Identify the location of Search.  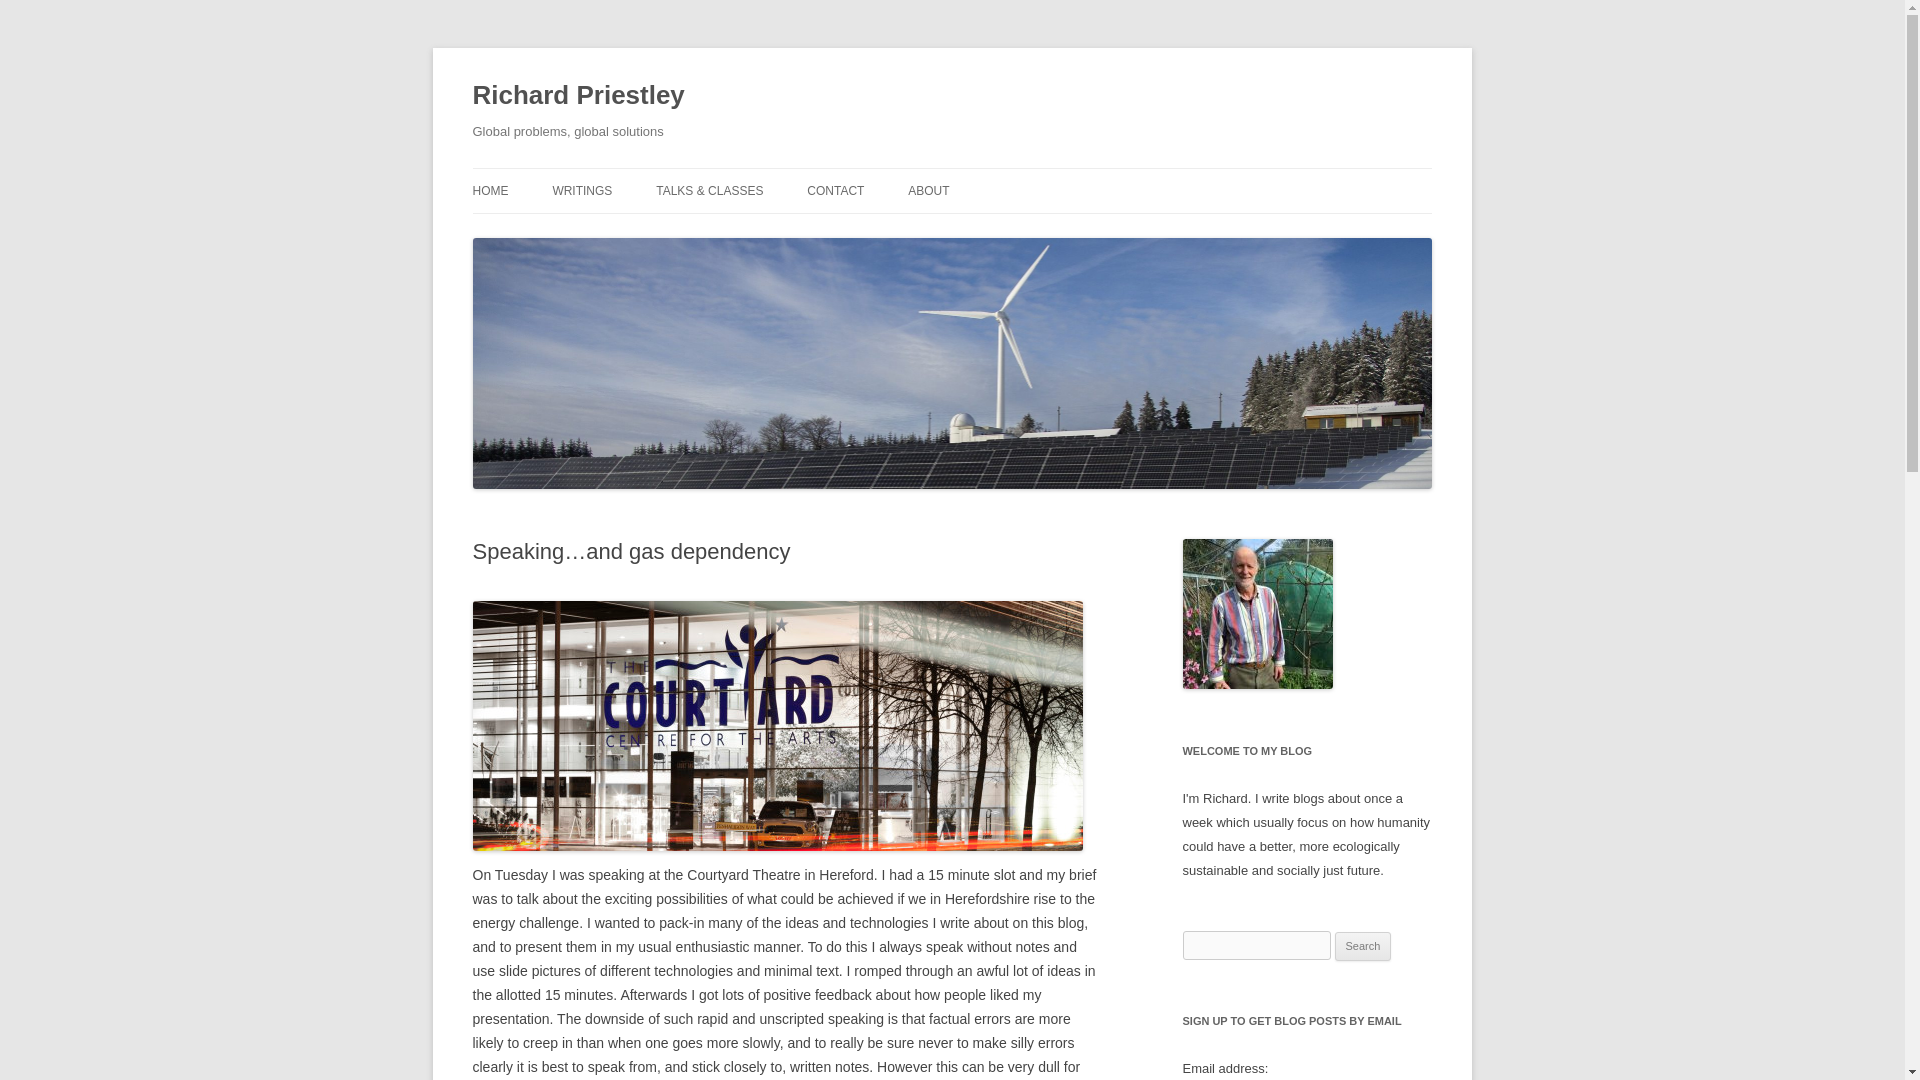
(1363, 947).